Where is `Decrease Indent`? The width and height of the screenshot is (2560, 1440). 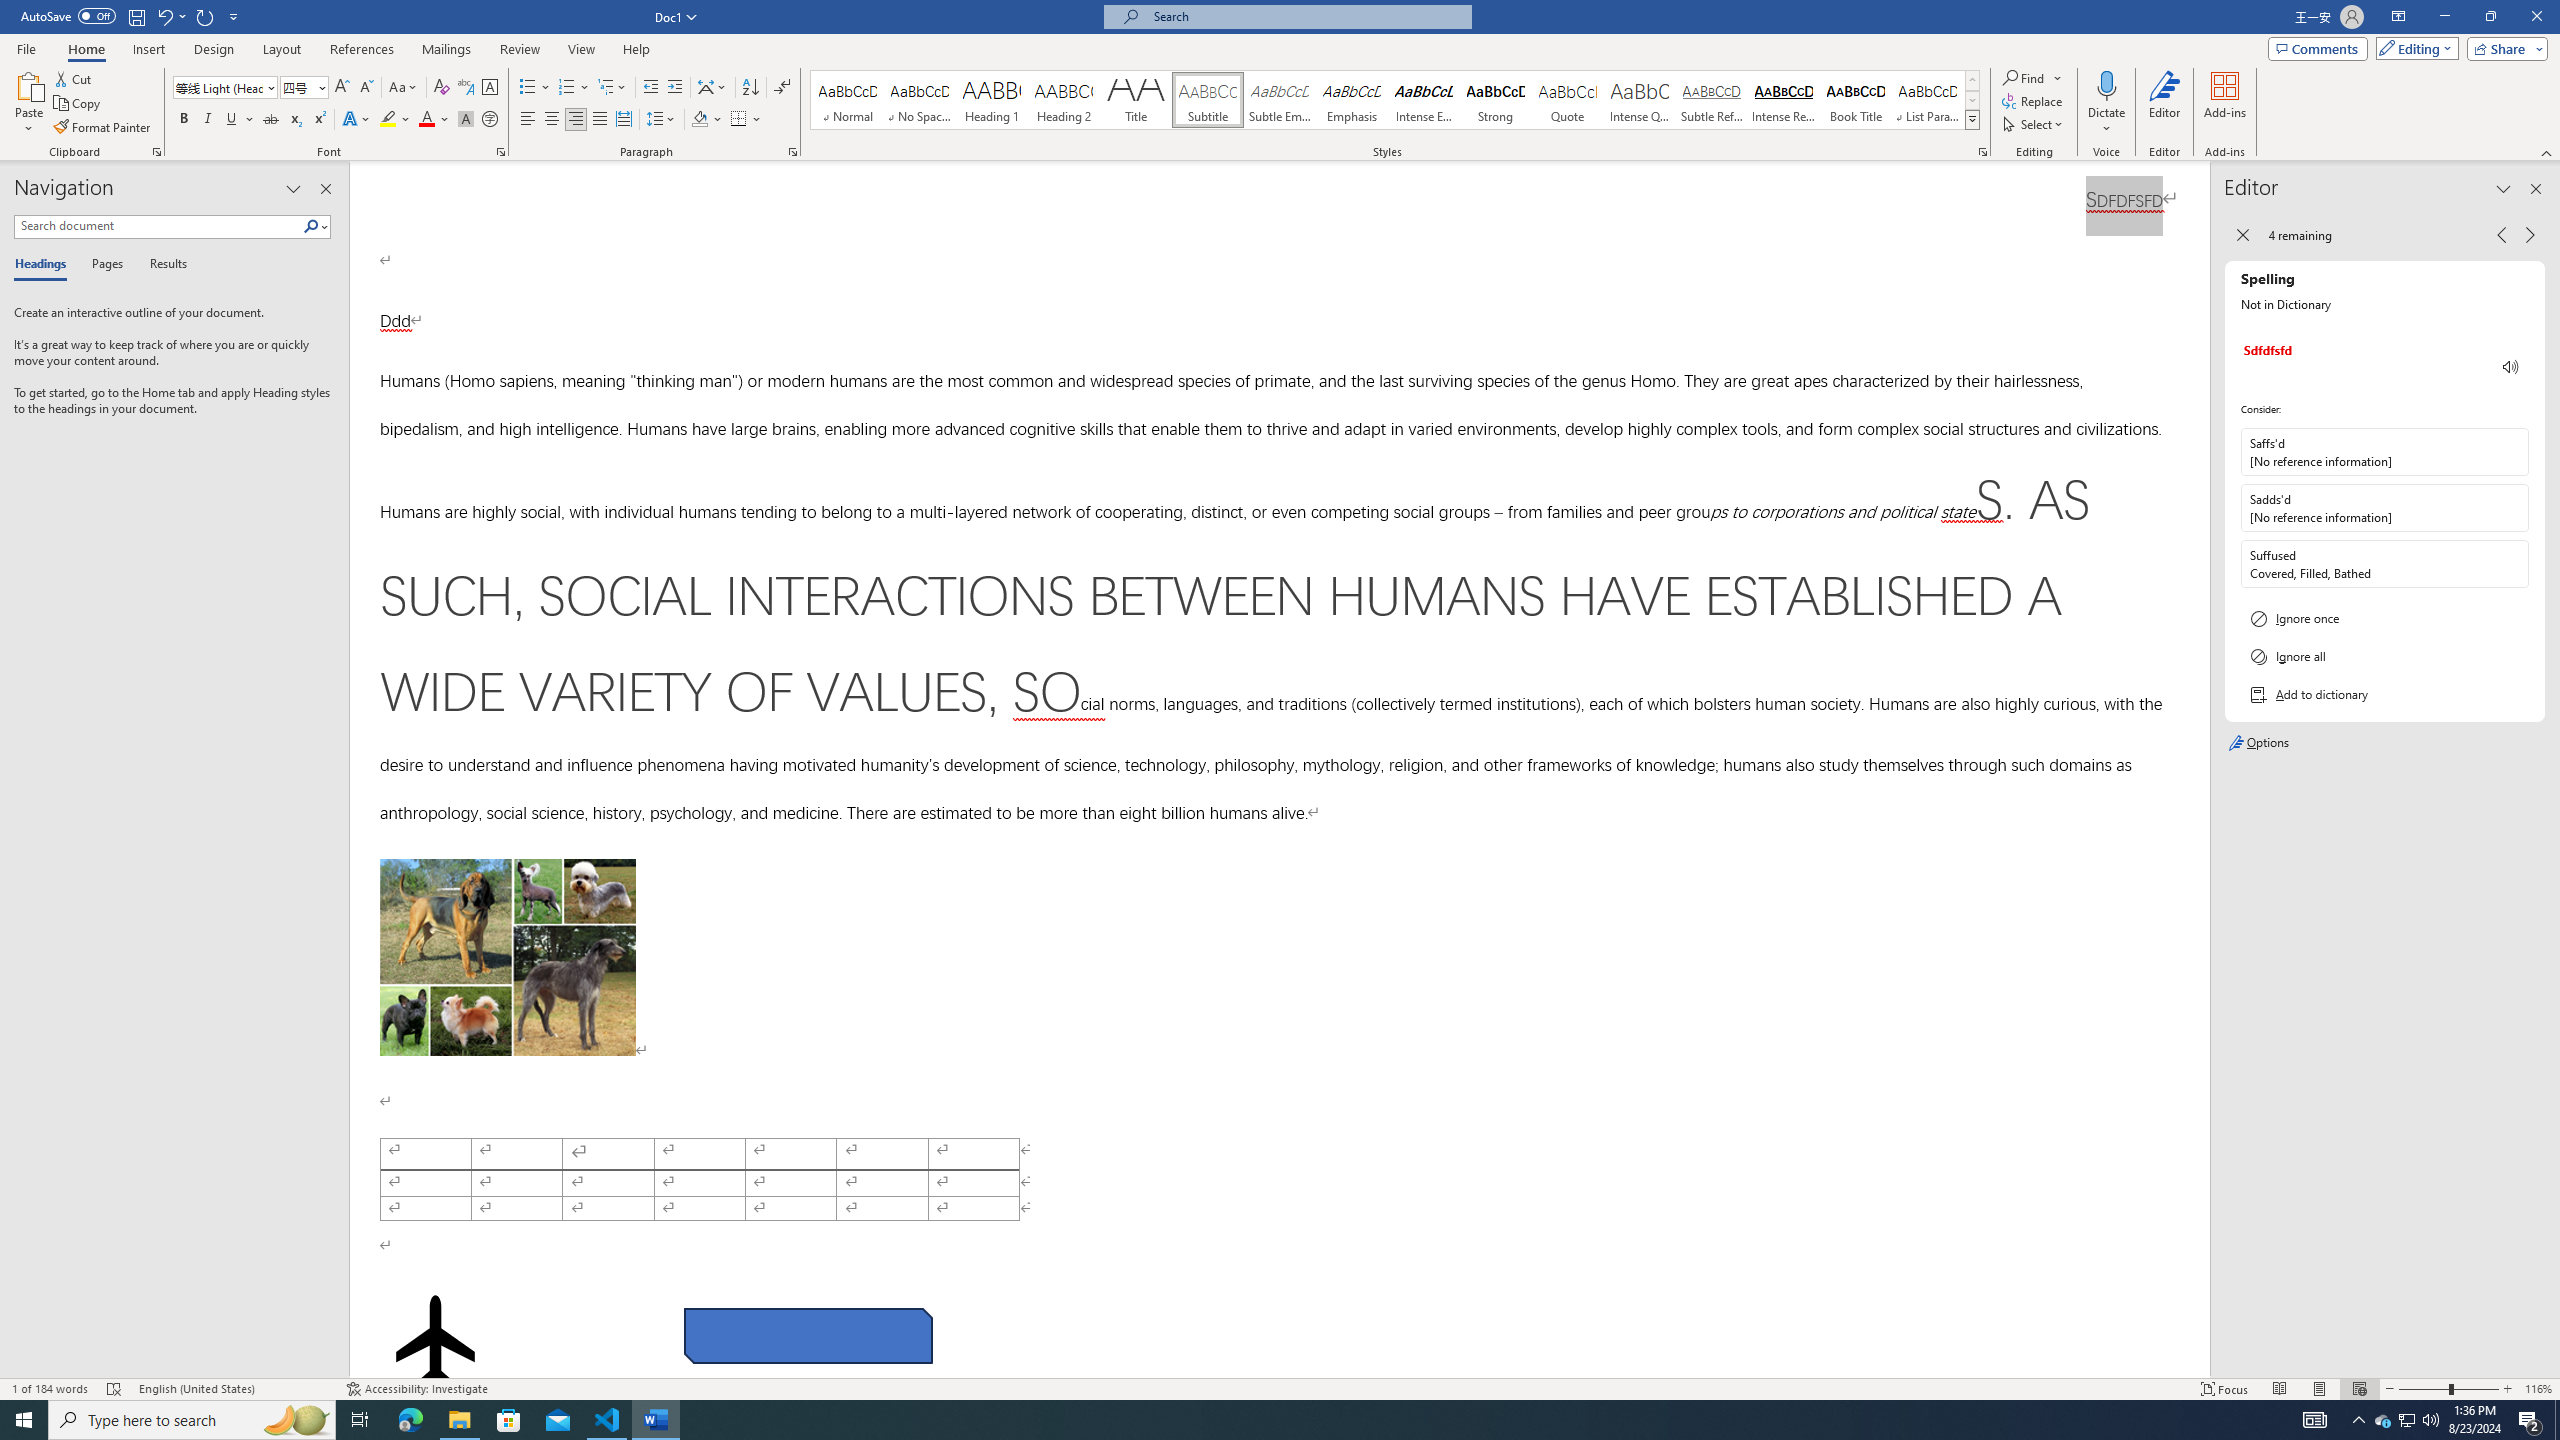 Decrease Indent is located at coordinates (652, 88).